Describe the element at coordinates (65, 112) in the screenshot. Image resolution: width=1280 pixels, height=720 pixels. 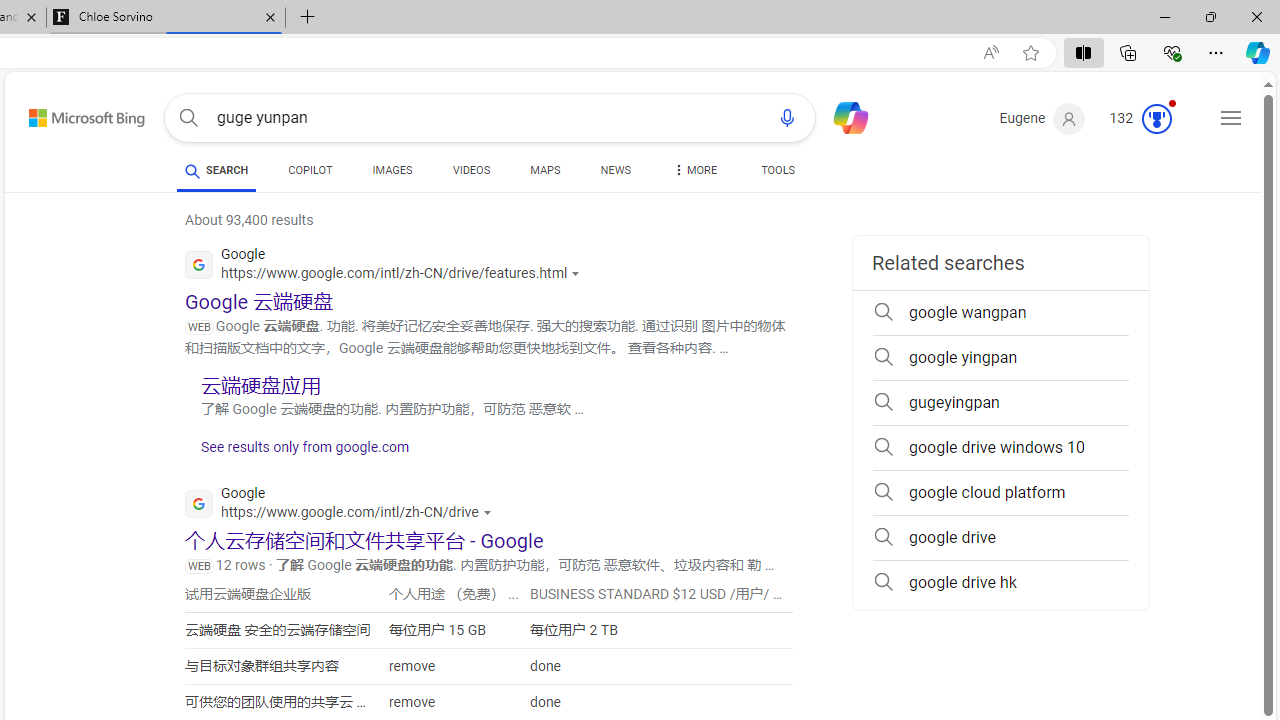
I see `Skip to content` at that location.